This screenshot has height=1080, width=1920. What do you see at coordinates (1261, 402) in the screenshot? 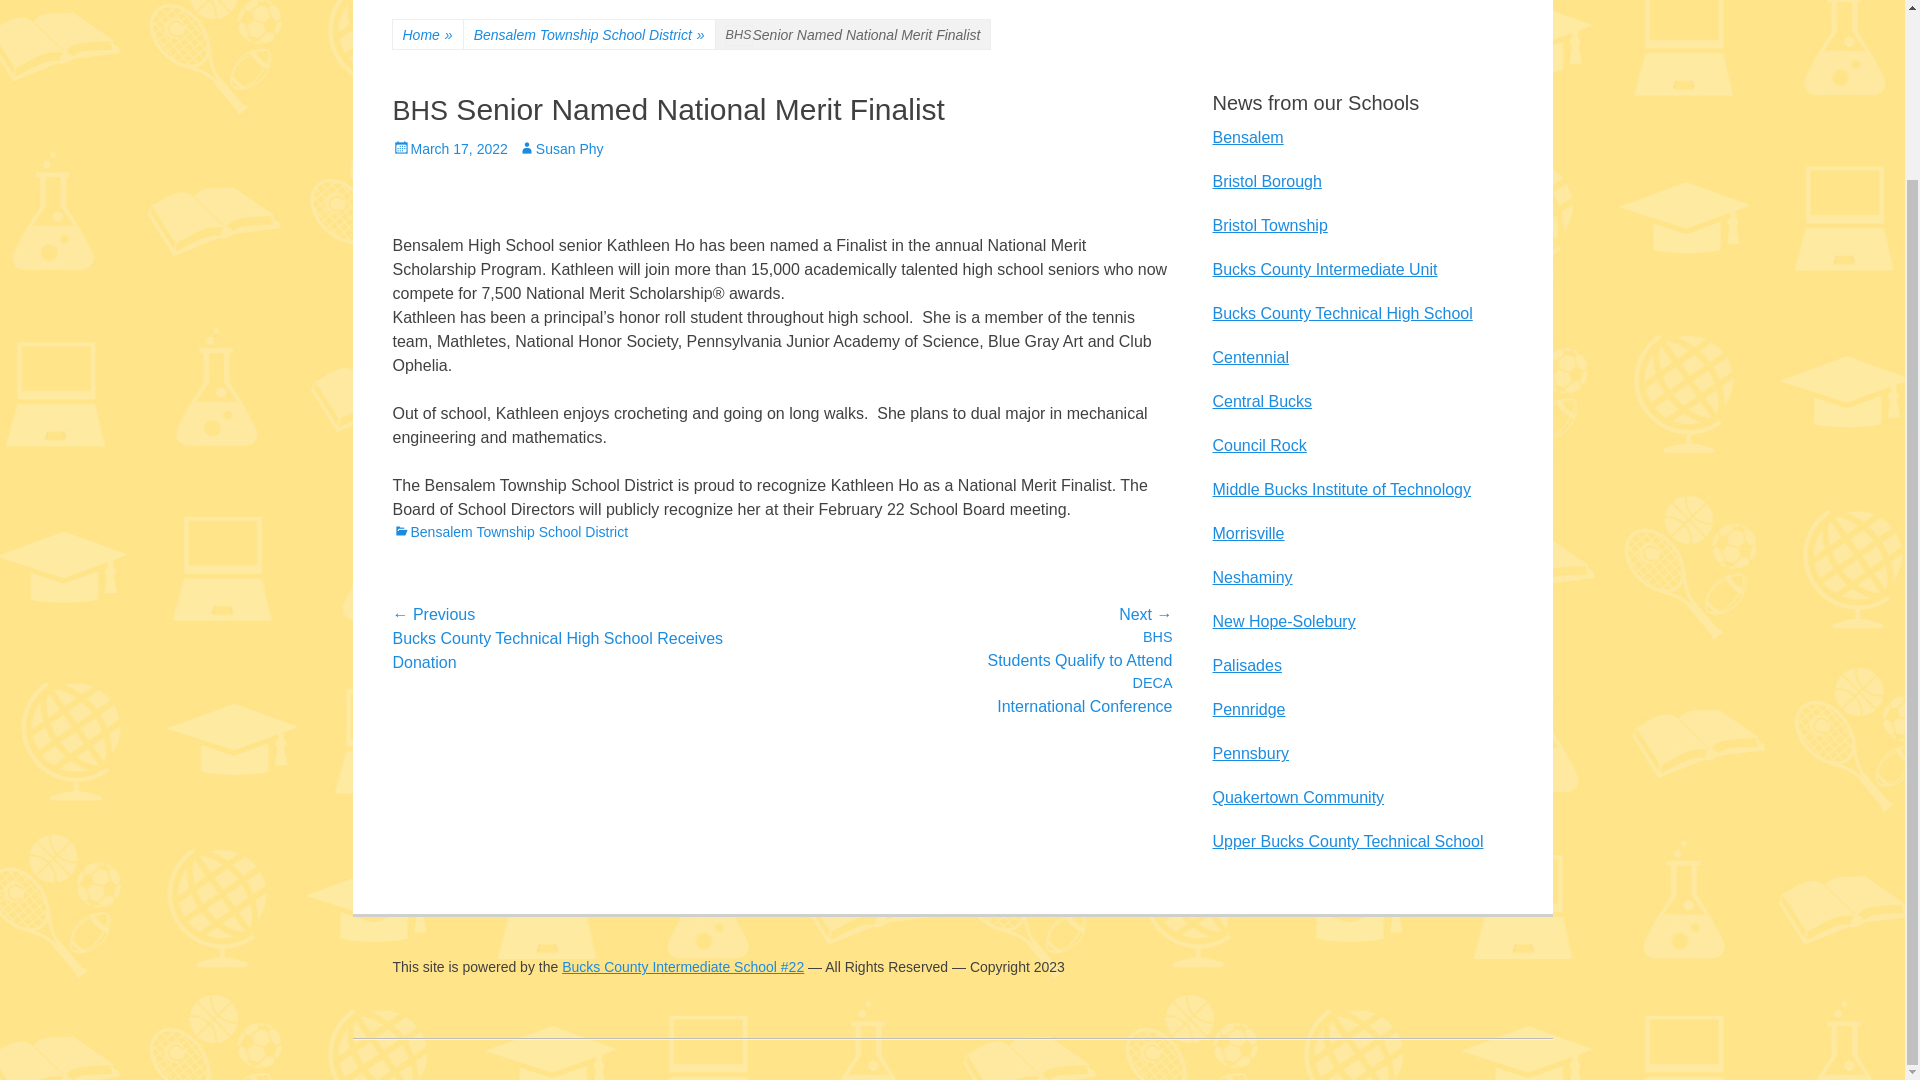
I see `Central Bucks` at bounding box center [1261, 402].